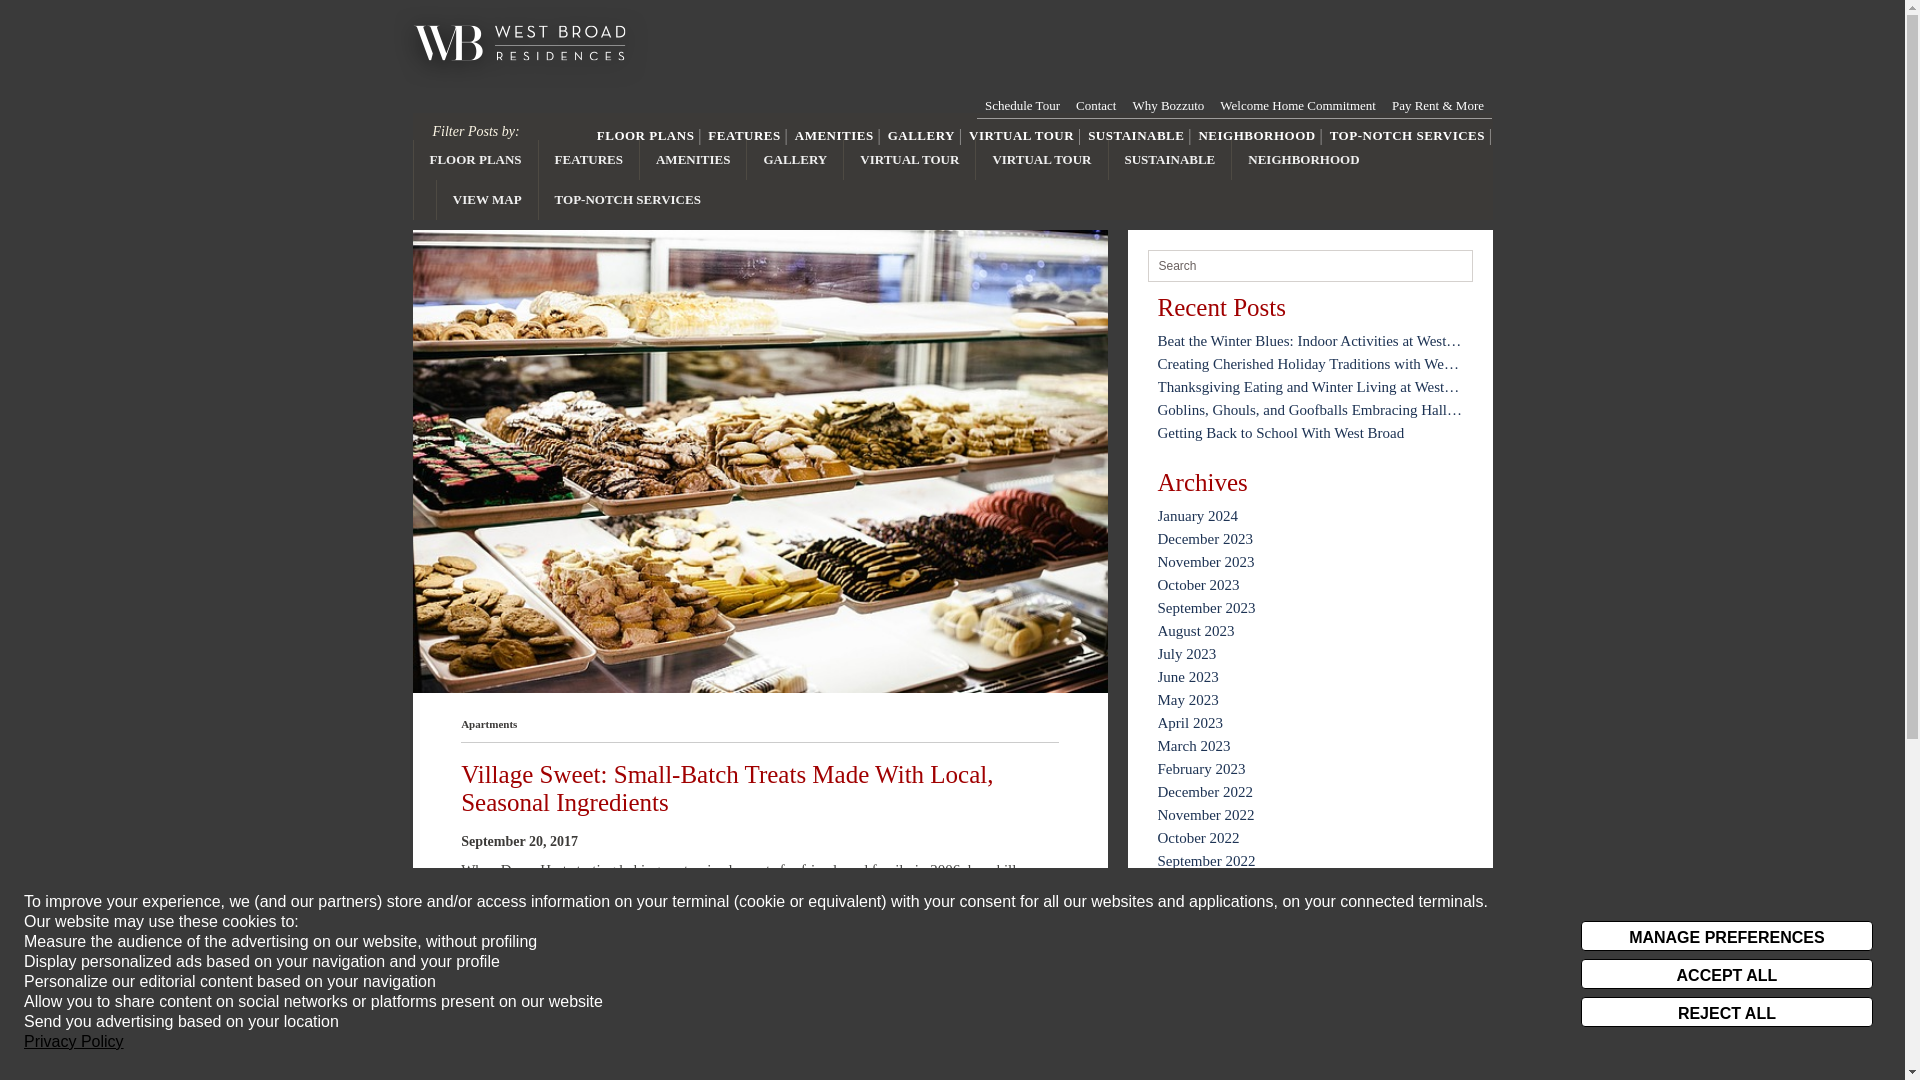 The width and height of the screenshot is (1920, 1080). Describe the element at coordinates (920, 136) in the screenshot. I see `GALLERY` at that location.